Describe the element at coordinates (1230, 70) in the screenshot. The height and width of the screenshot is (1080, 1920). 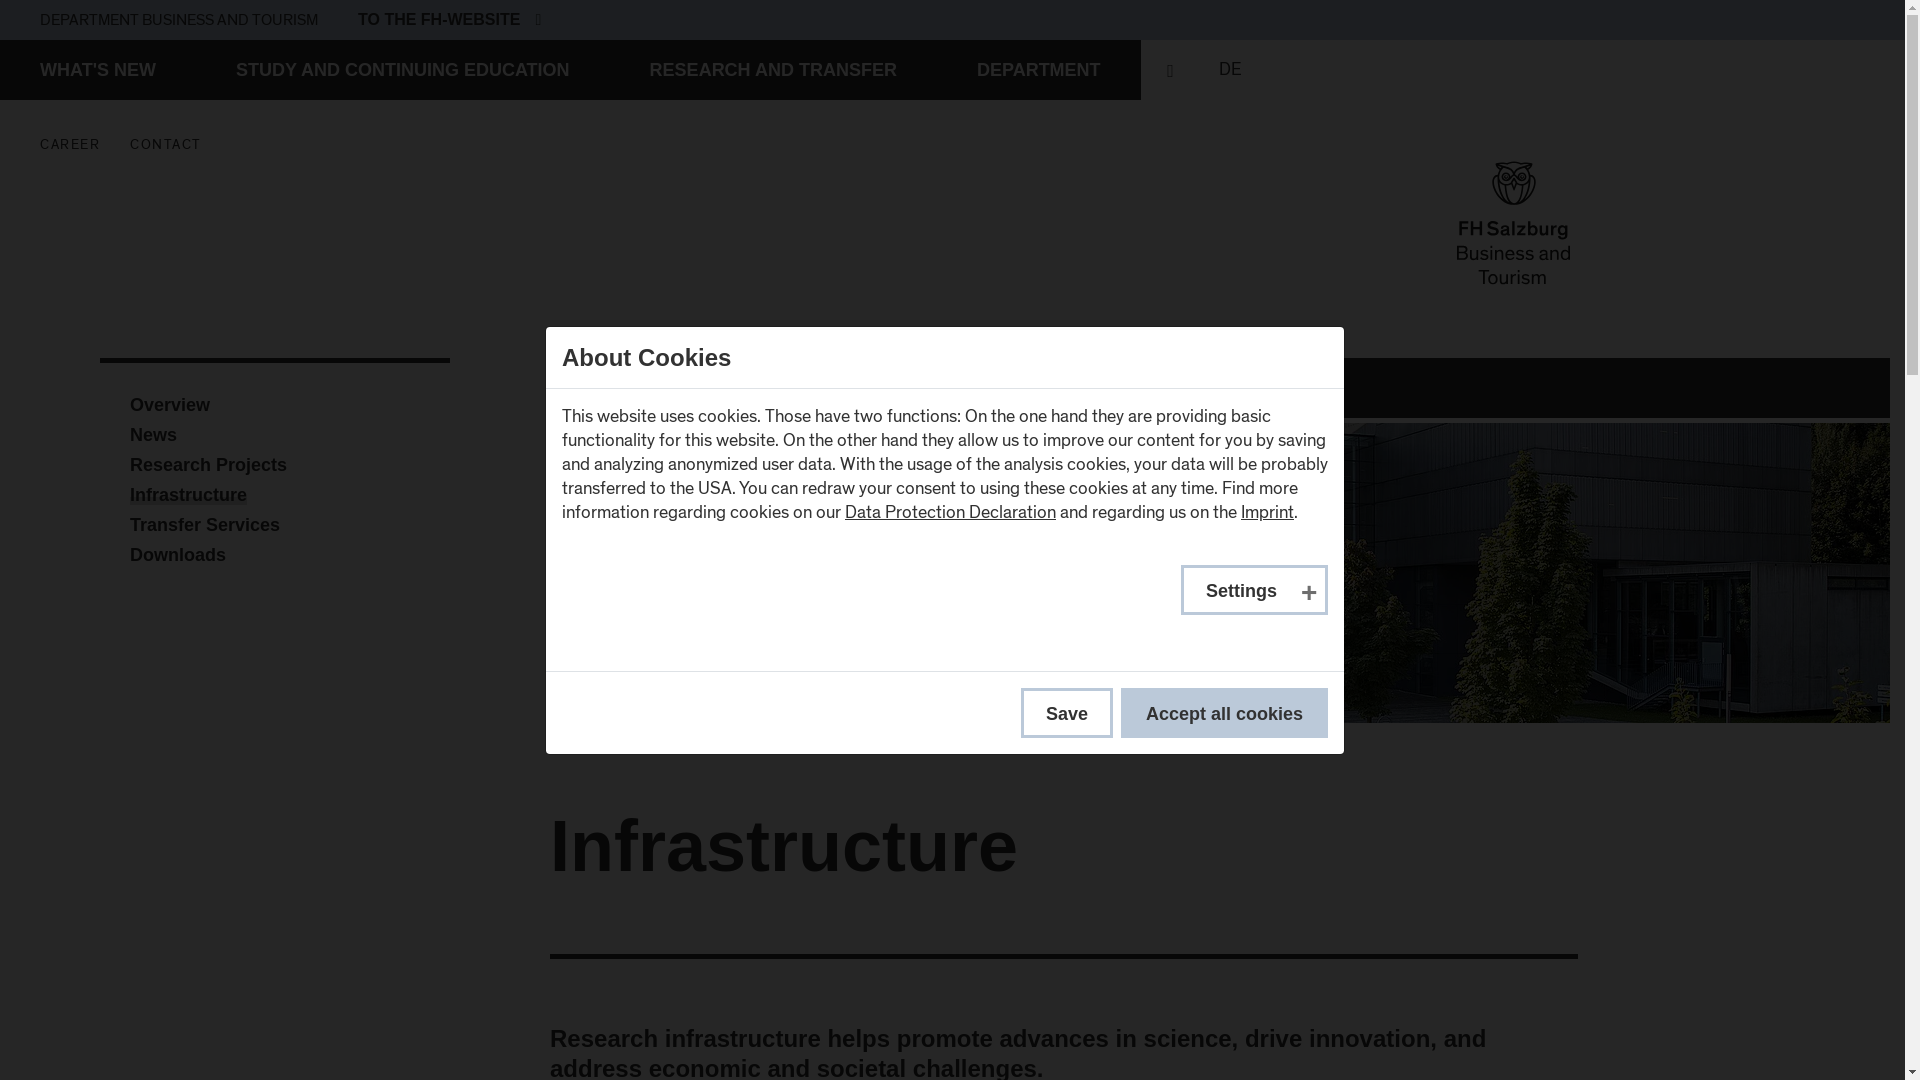
I see `German` at that location.